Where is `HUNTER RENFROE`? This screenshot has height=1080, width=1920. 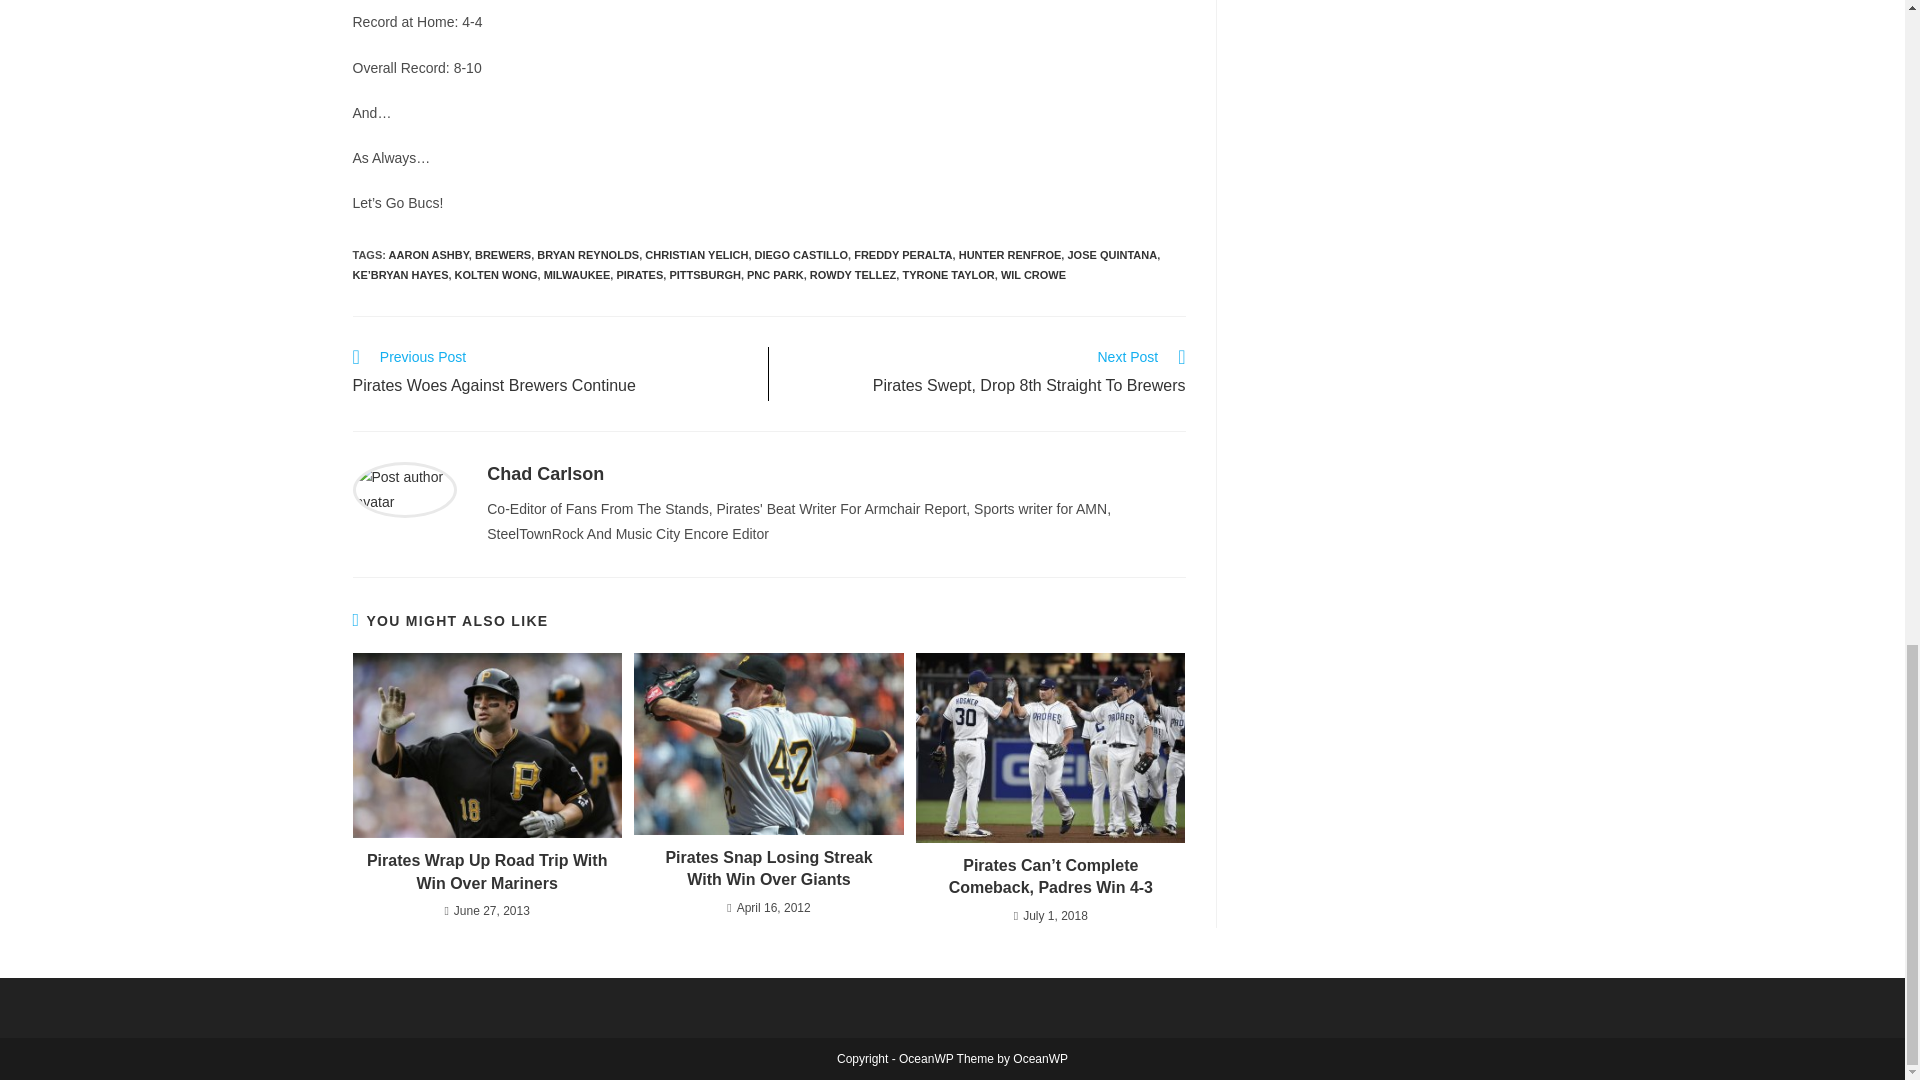
HUNTER RENFROE is located at coordinates (1010, 255).